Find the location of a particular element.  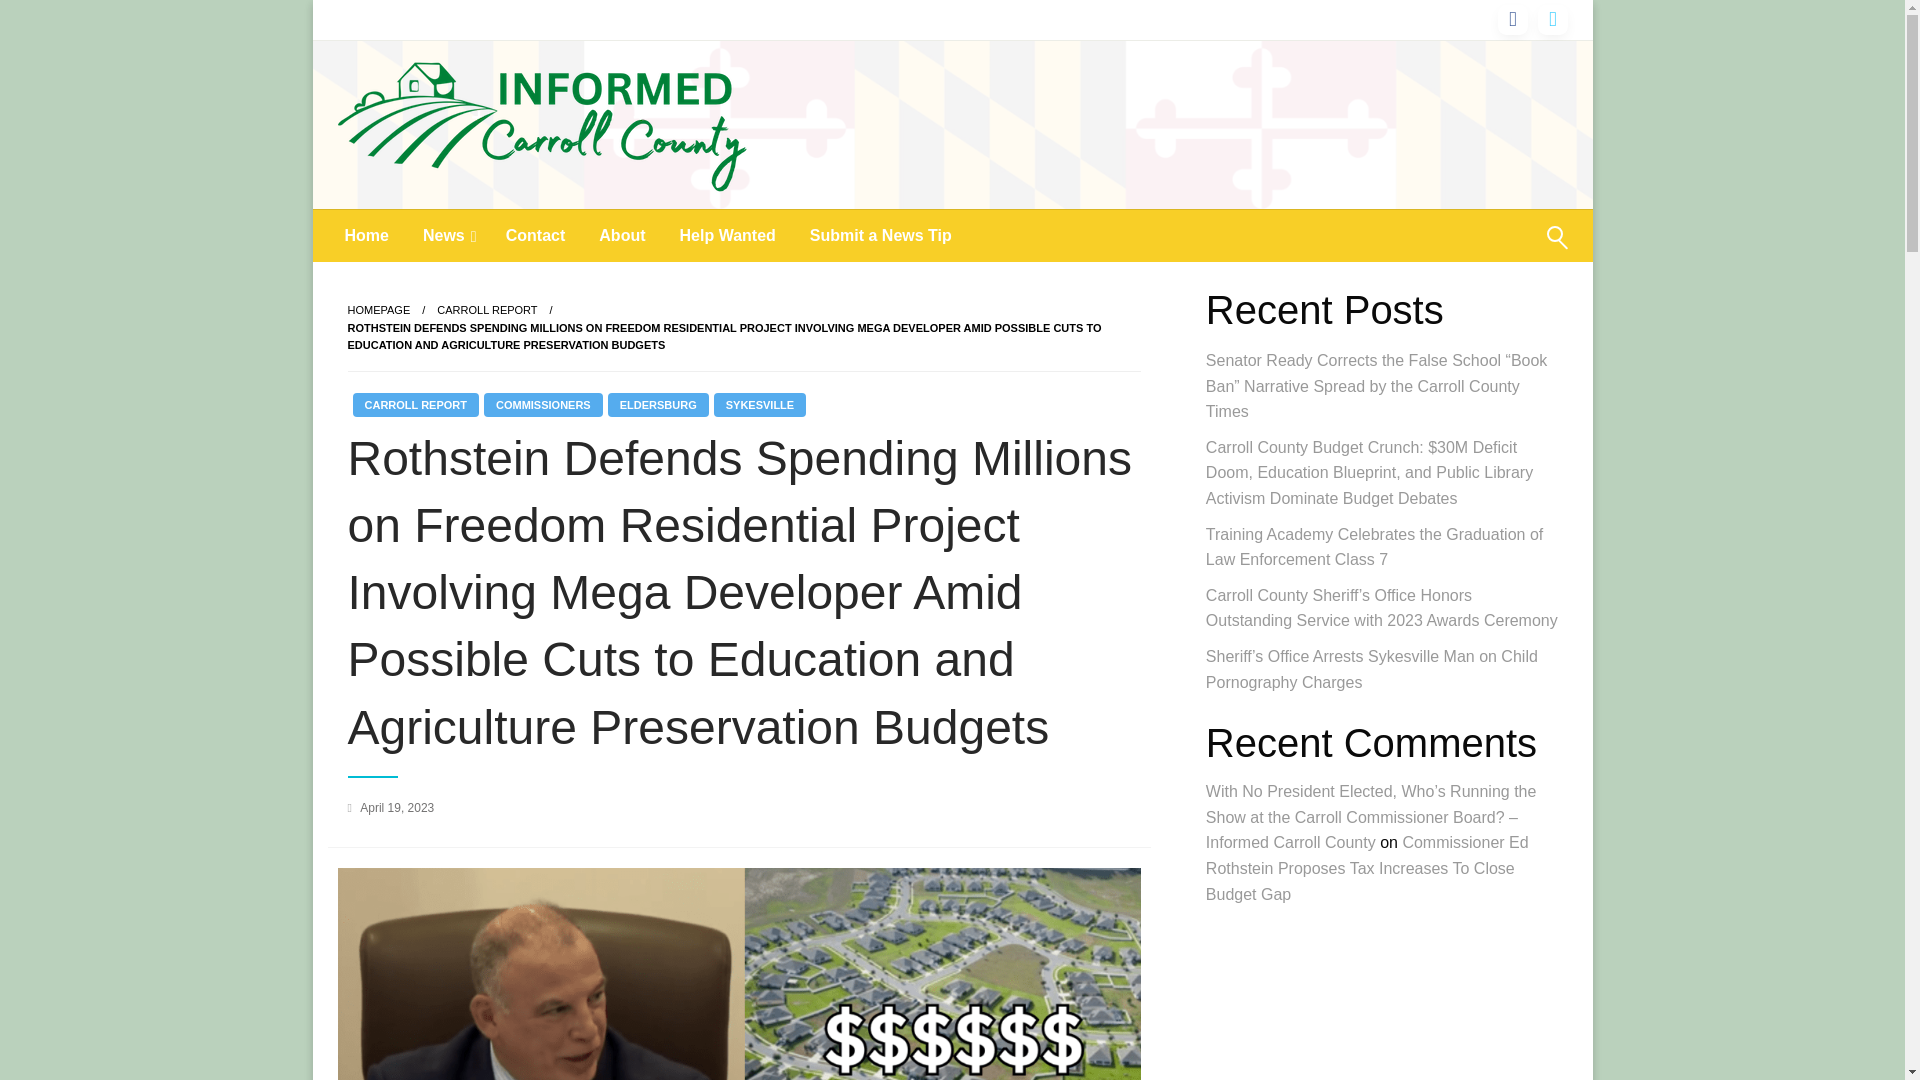

Search is located at coordinates (1508, 250).